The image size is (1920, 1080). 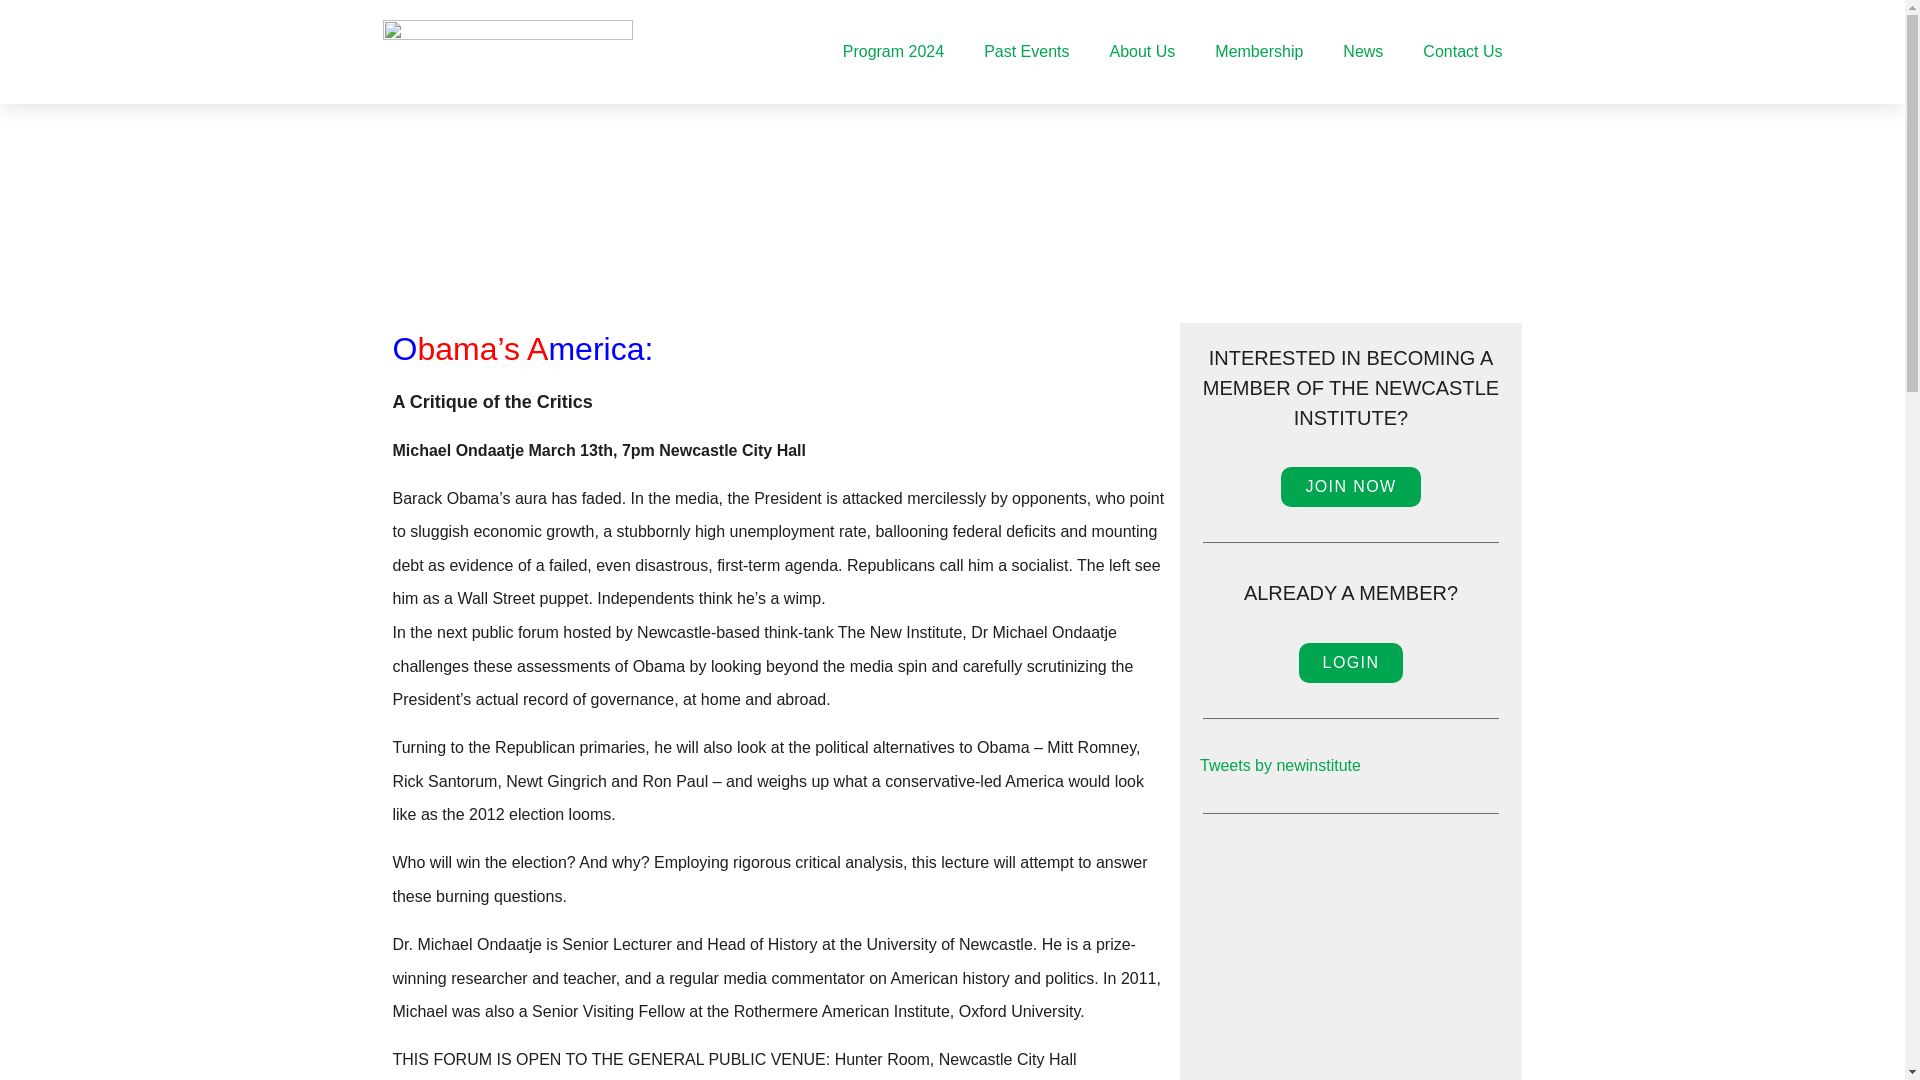 I want to click on Past Events, so click(x=1026, y=50).